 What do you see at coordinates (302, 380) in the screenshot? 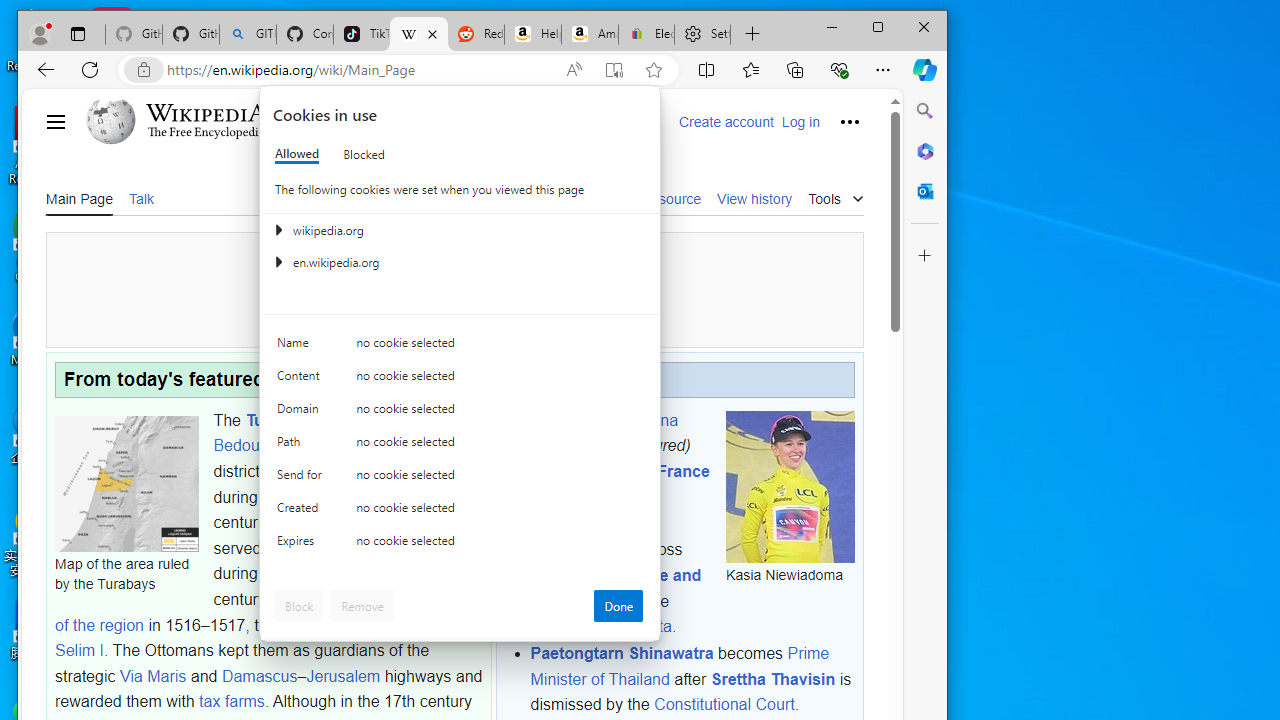
I see `Content` at bounding box center [302, 380].